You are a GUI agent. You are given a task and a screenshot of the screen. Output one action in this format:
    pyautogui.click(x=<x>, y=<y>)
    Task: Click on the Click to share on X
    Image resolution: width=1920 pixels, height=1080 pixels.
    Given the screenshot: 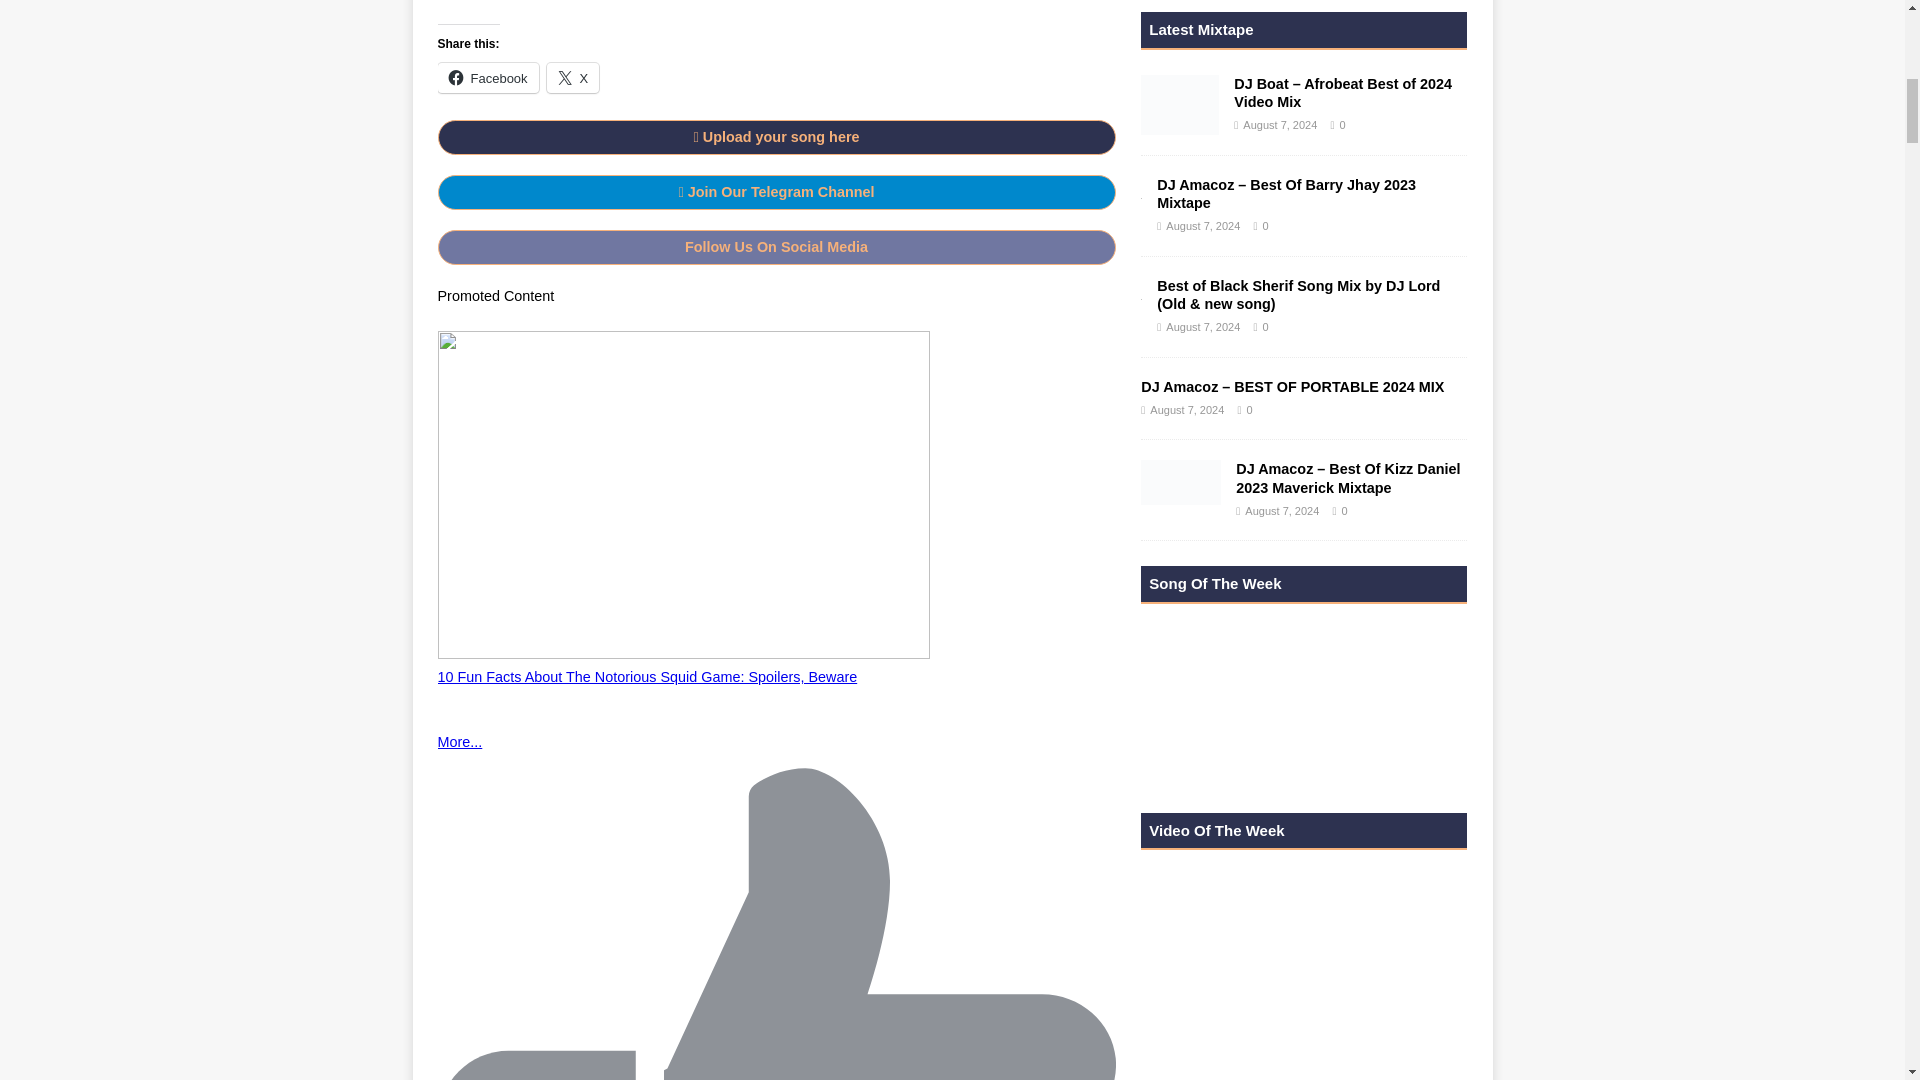 What is the action you would take?
    pyautogui.click(x=573, y=77)
    